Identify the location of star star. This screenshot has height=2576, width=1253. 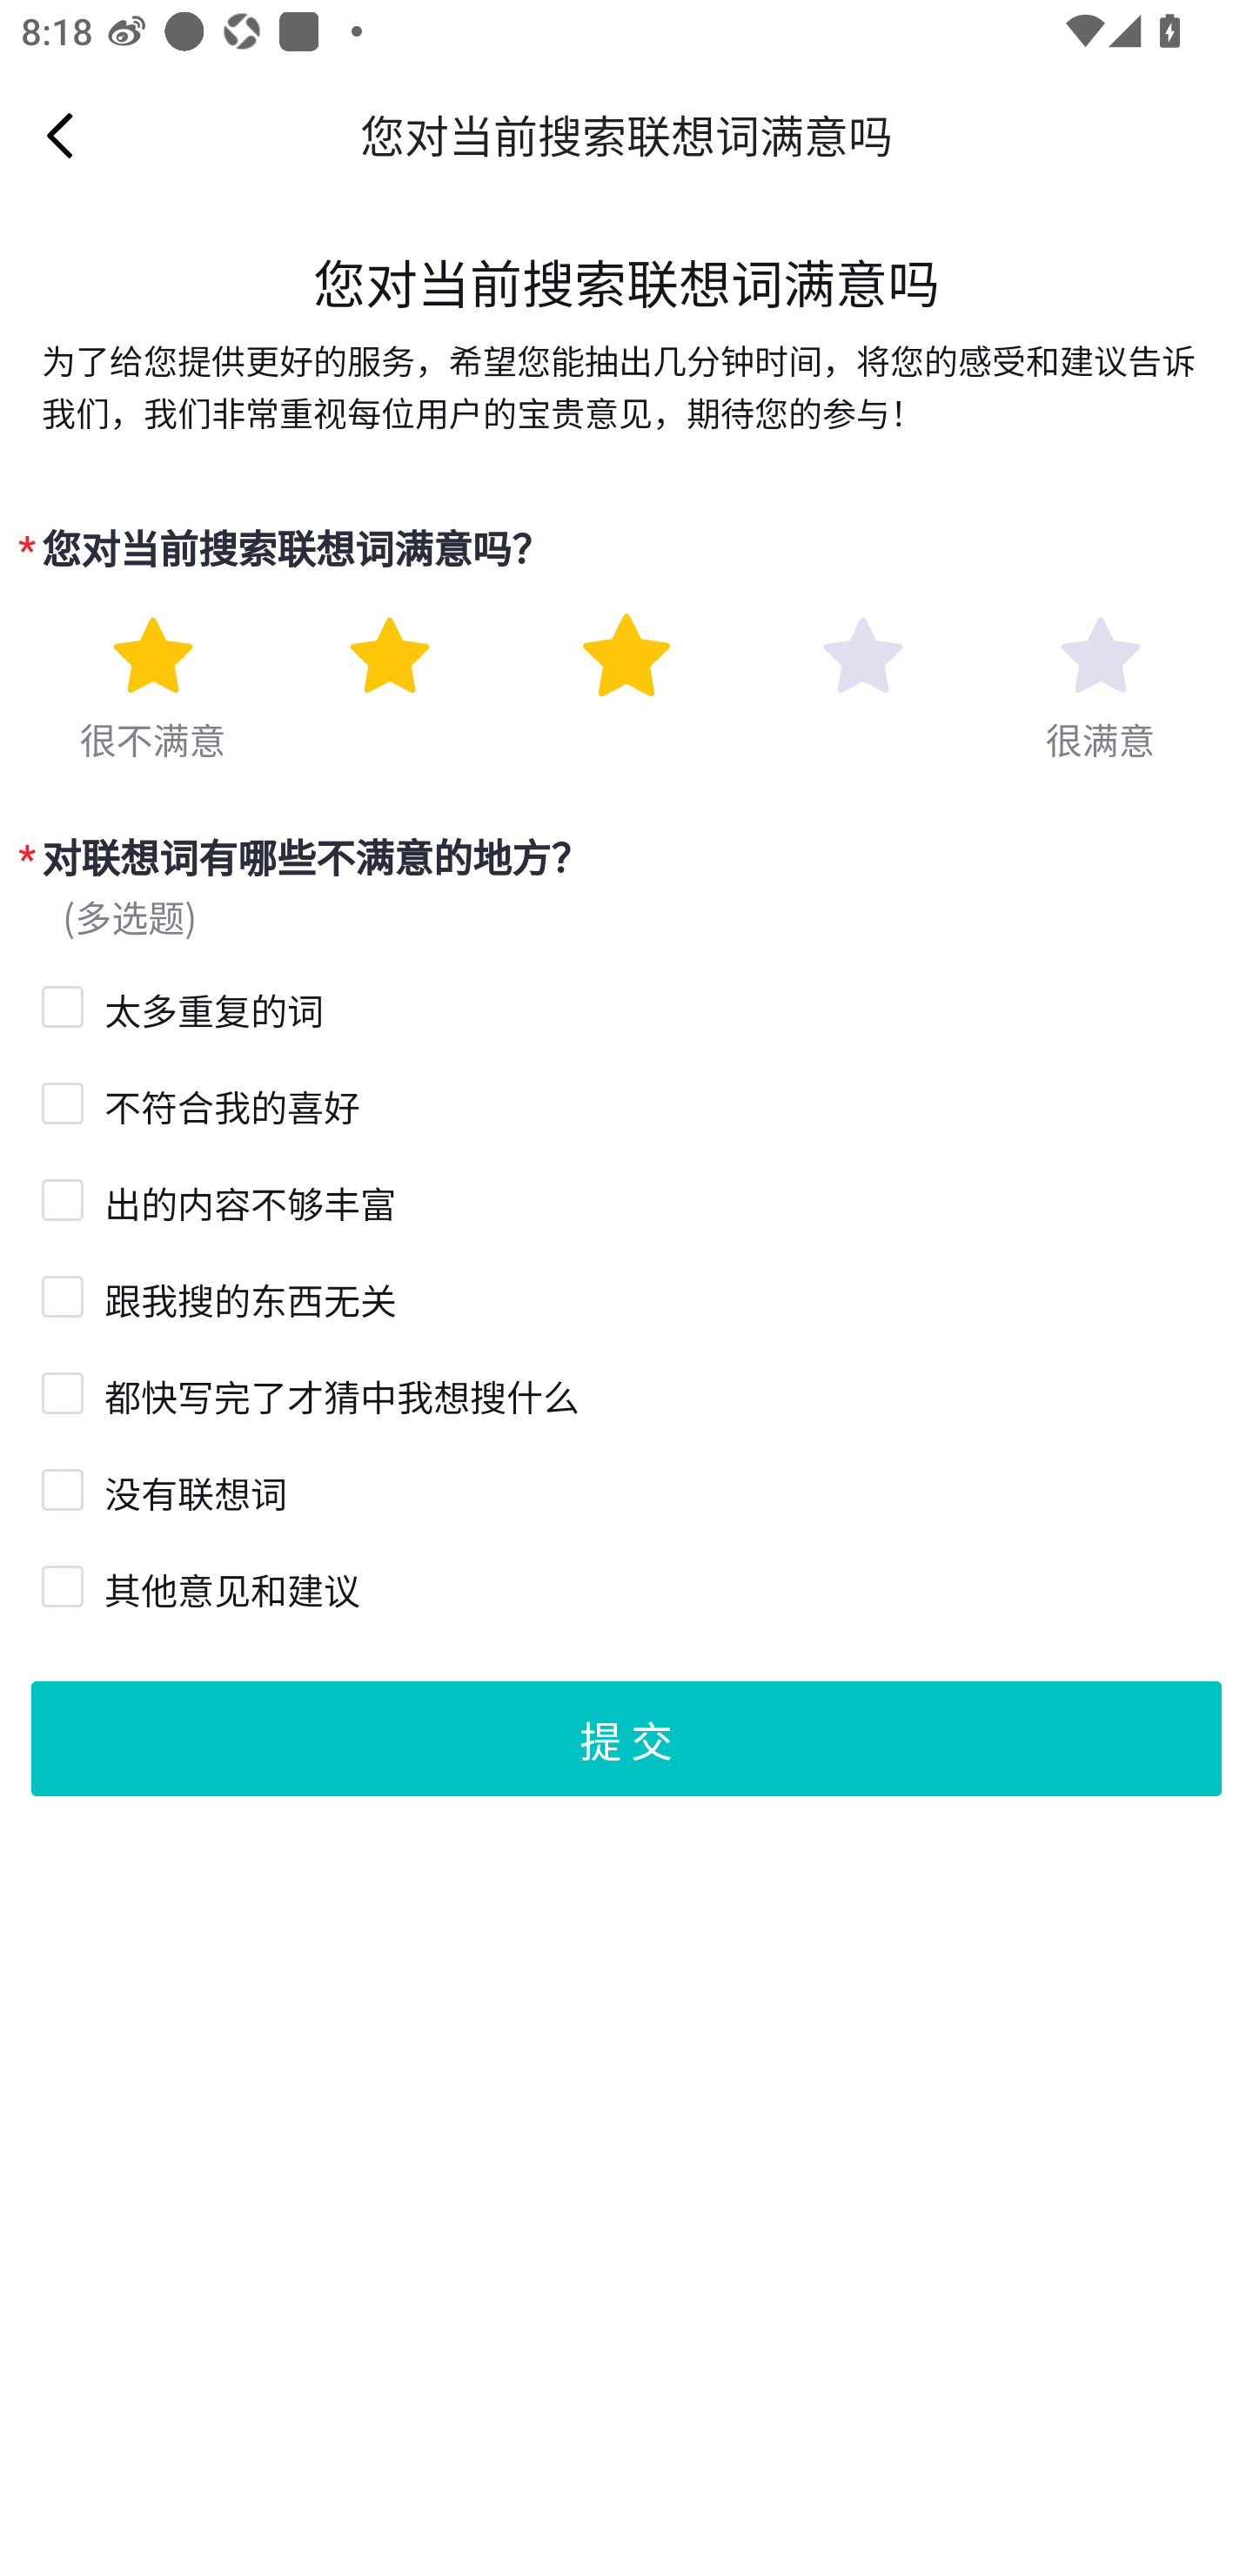
(151, 656).